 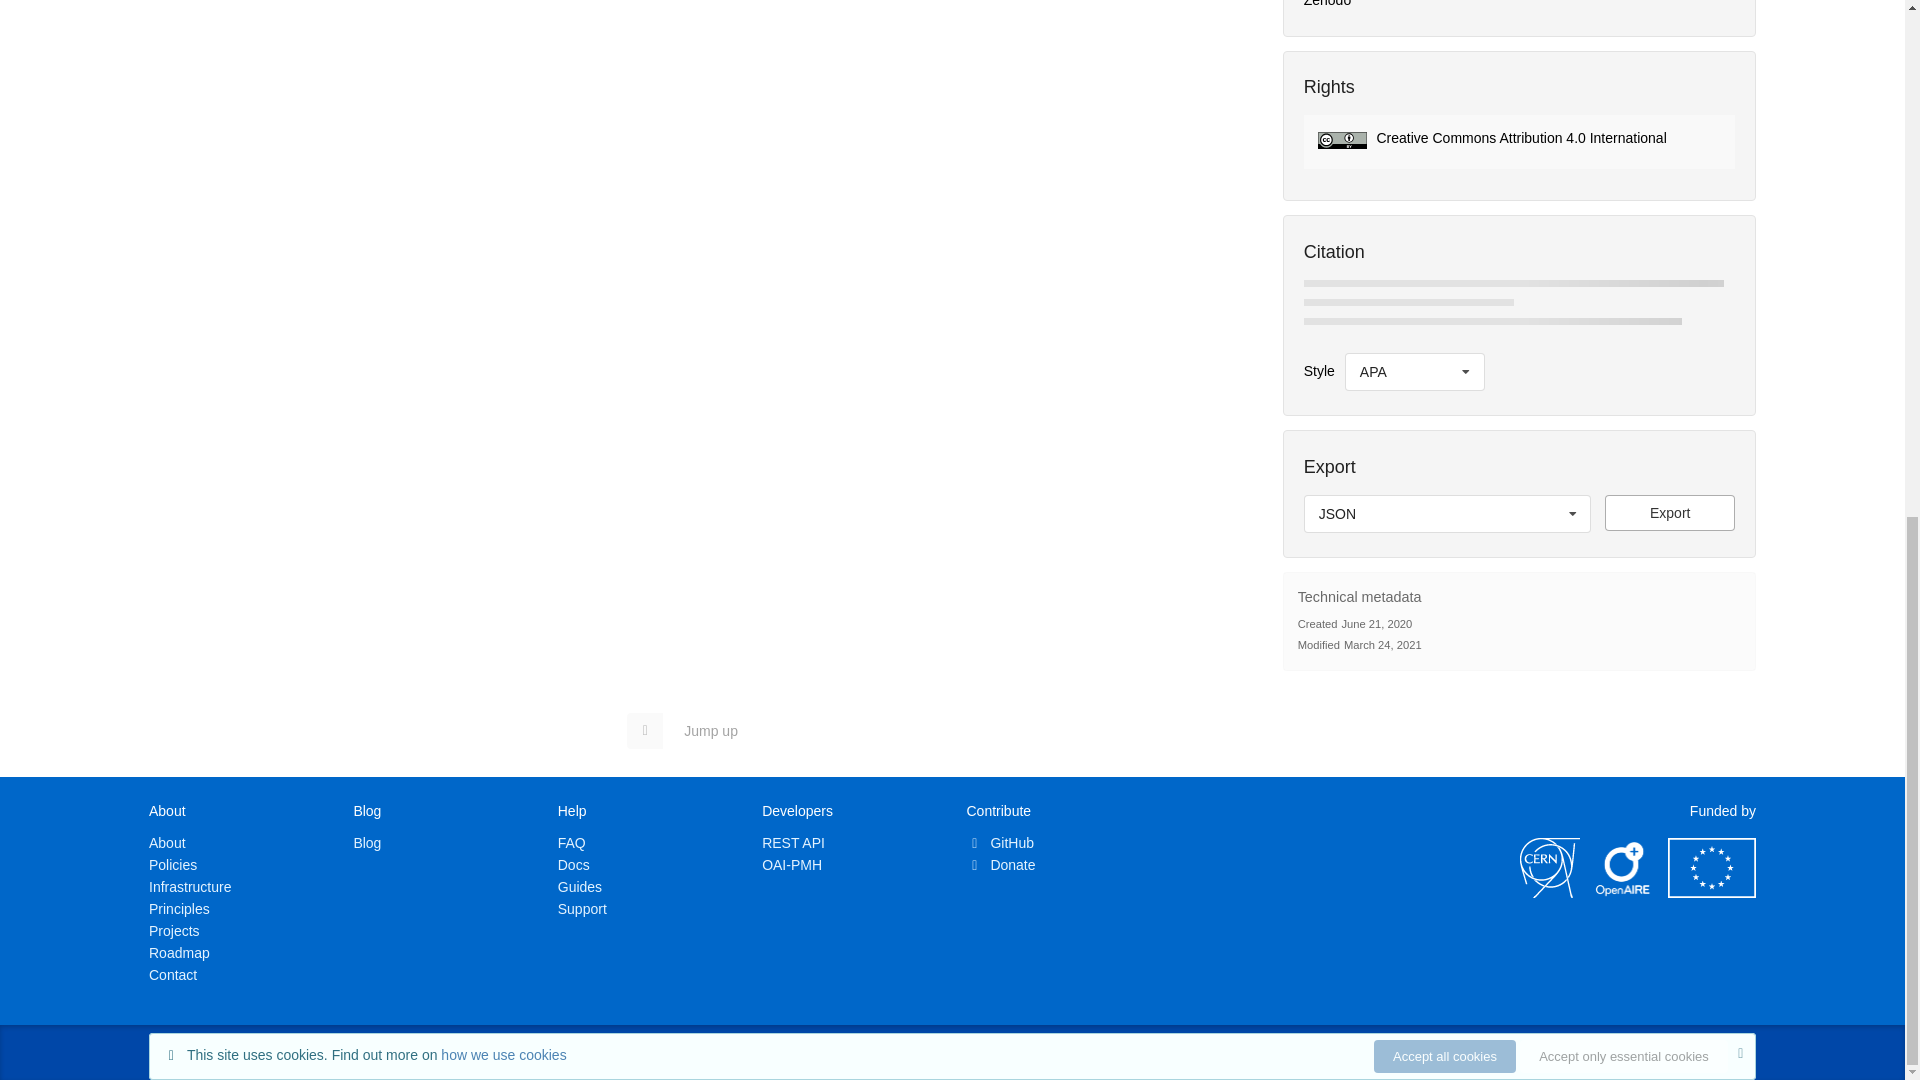 I want to click on Contact, so click(x=173, y=974).